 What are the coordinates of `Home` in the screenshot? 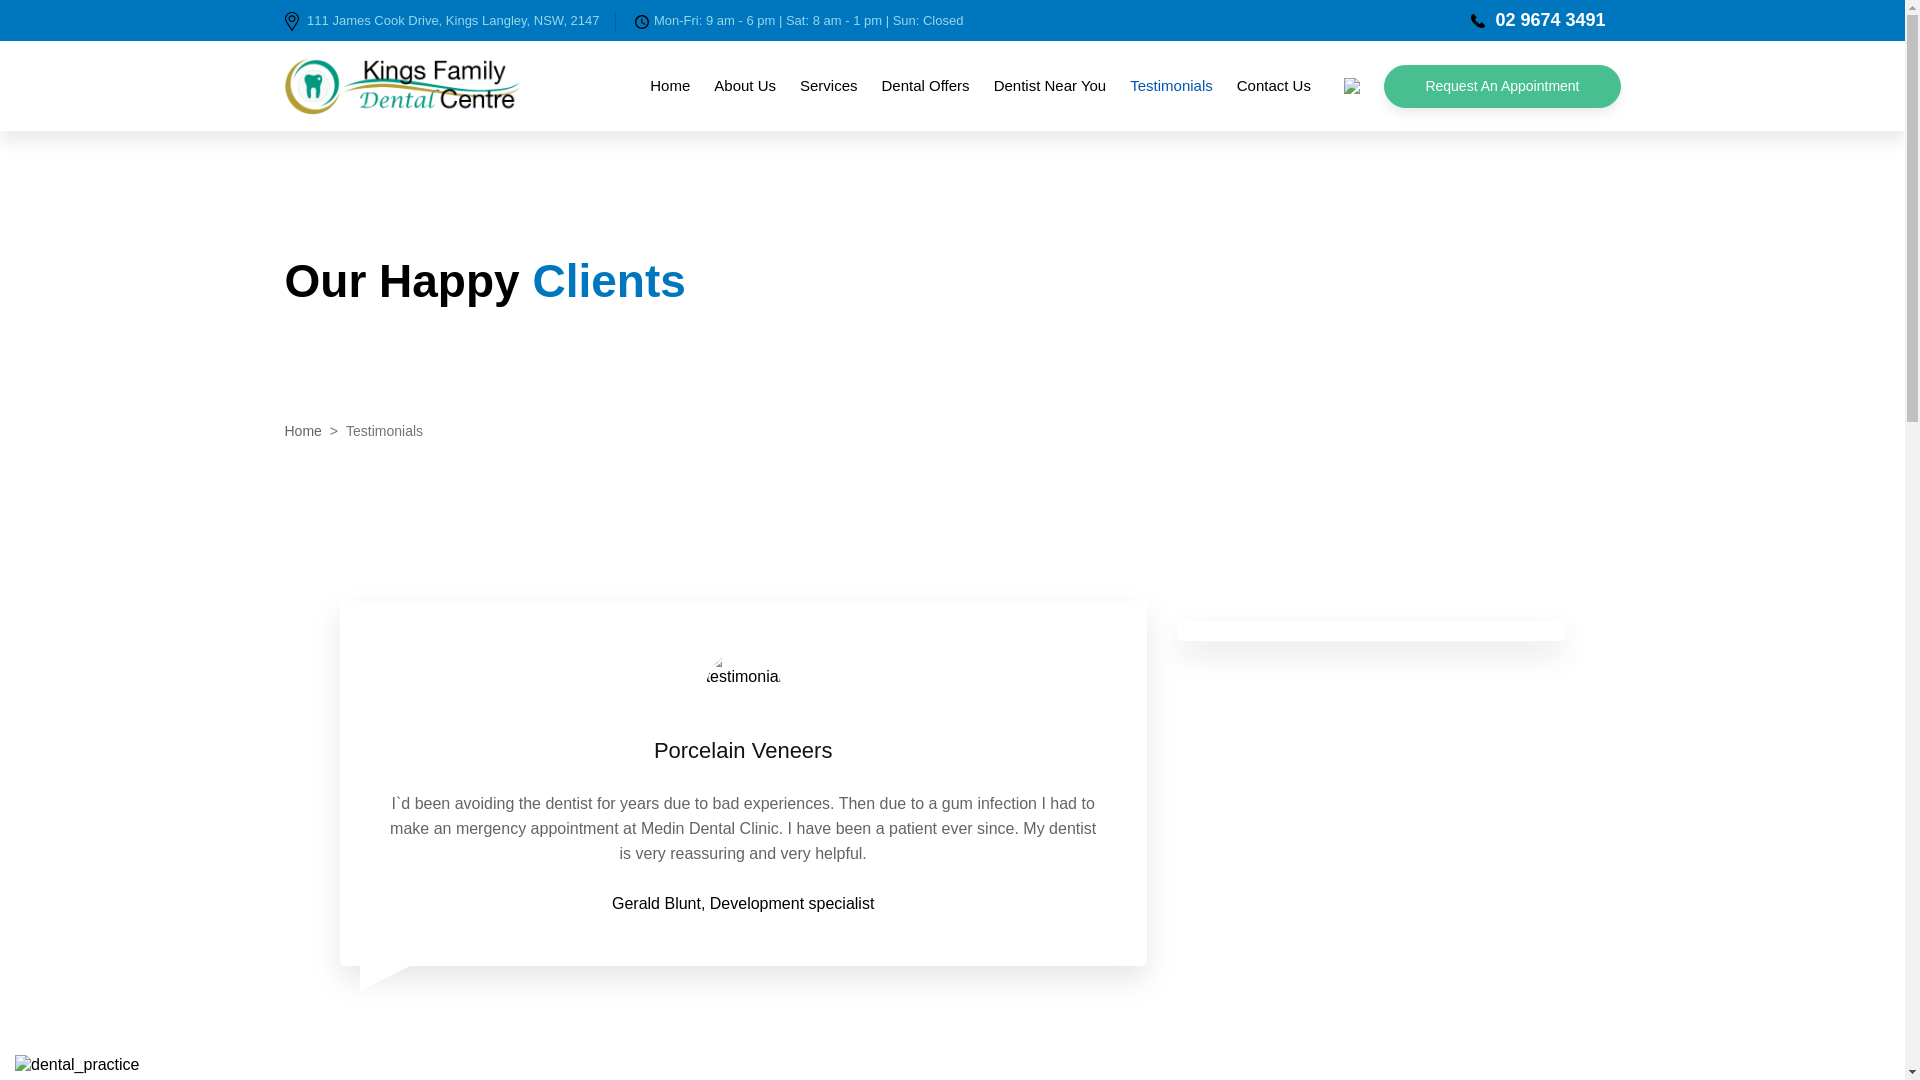 It's located at (670, 86).